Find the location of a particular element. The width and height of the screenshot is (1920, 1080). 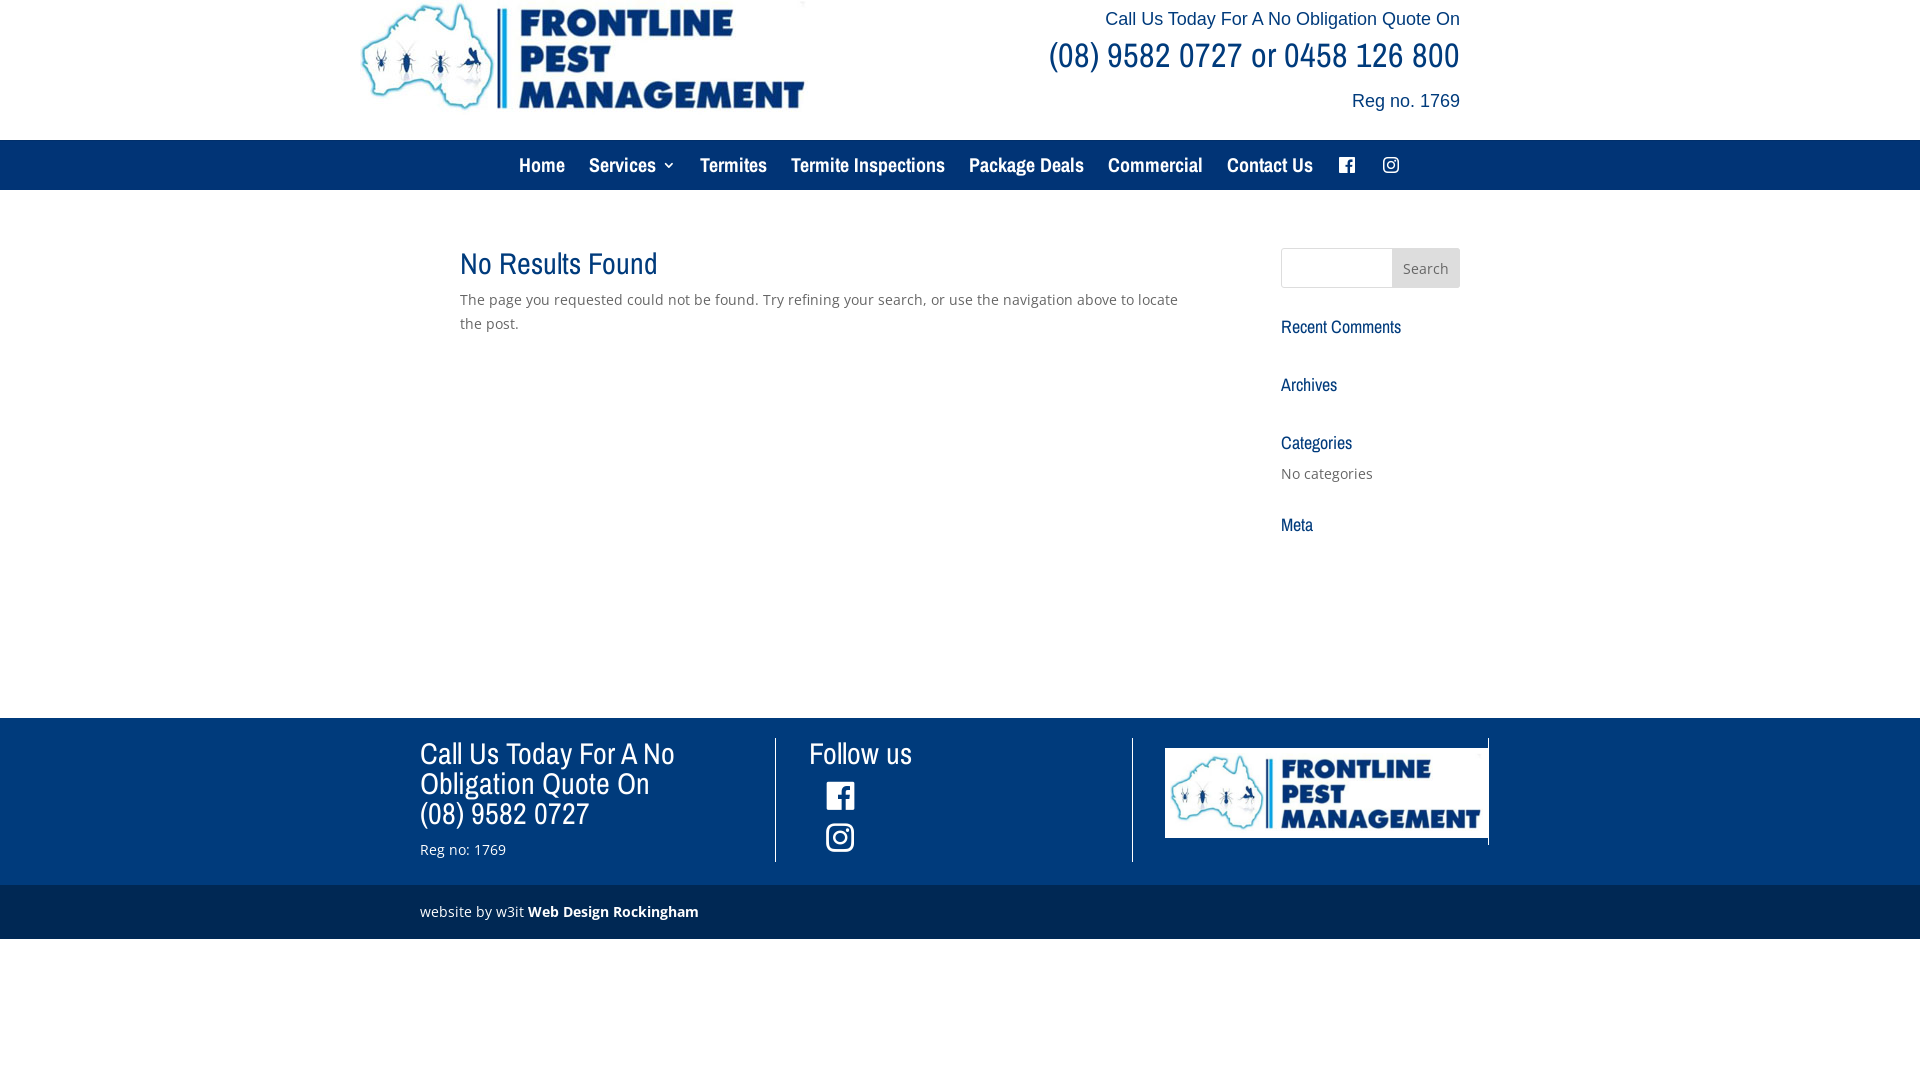

Termite Inspections is located at coordinates (868, 182).